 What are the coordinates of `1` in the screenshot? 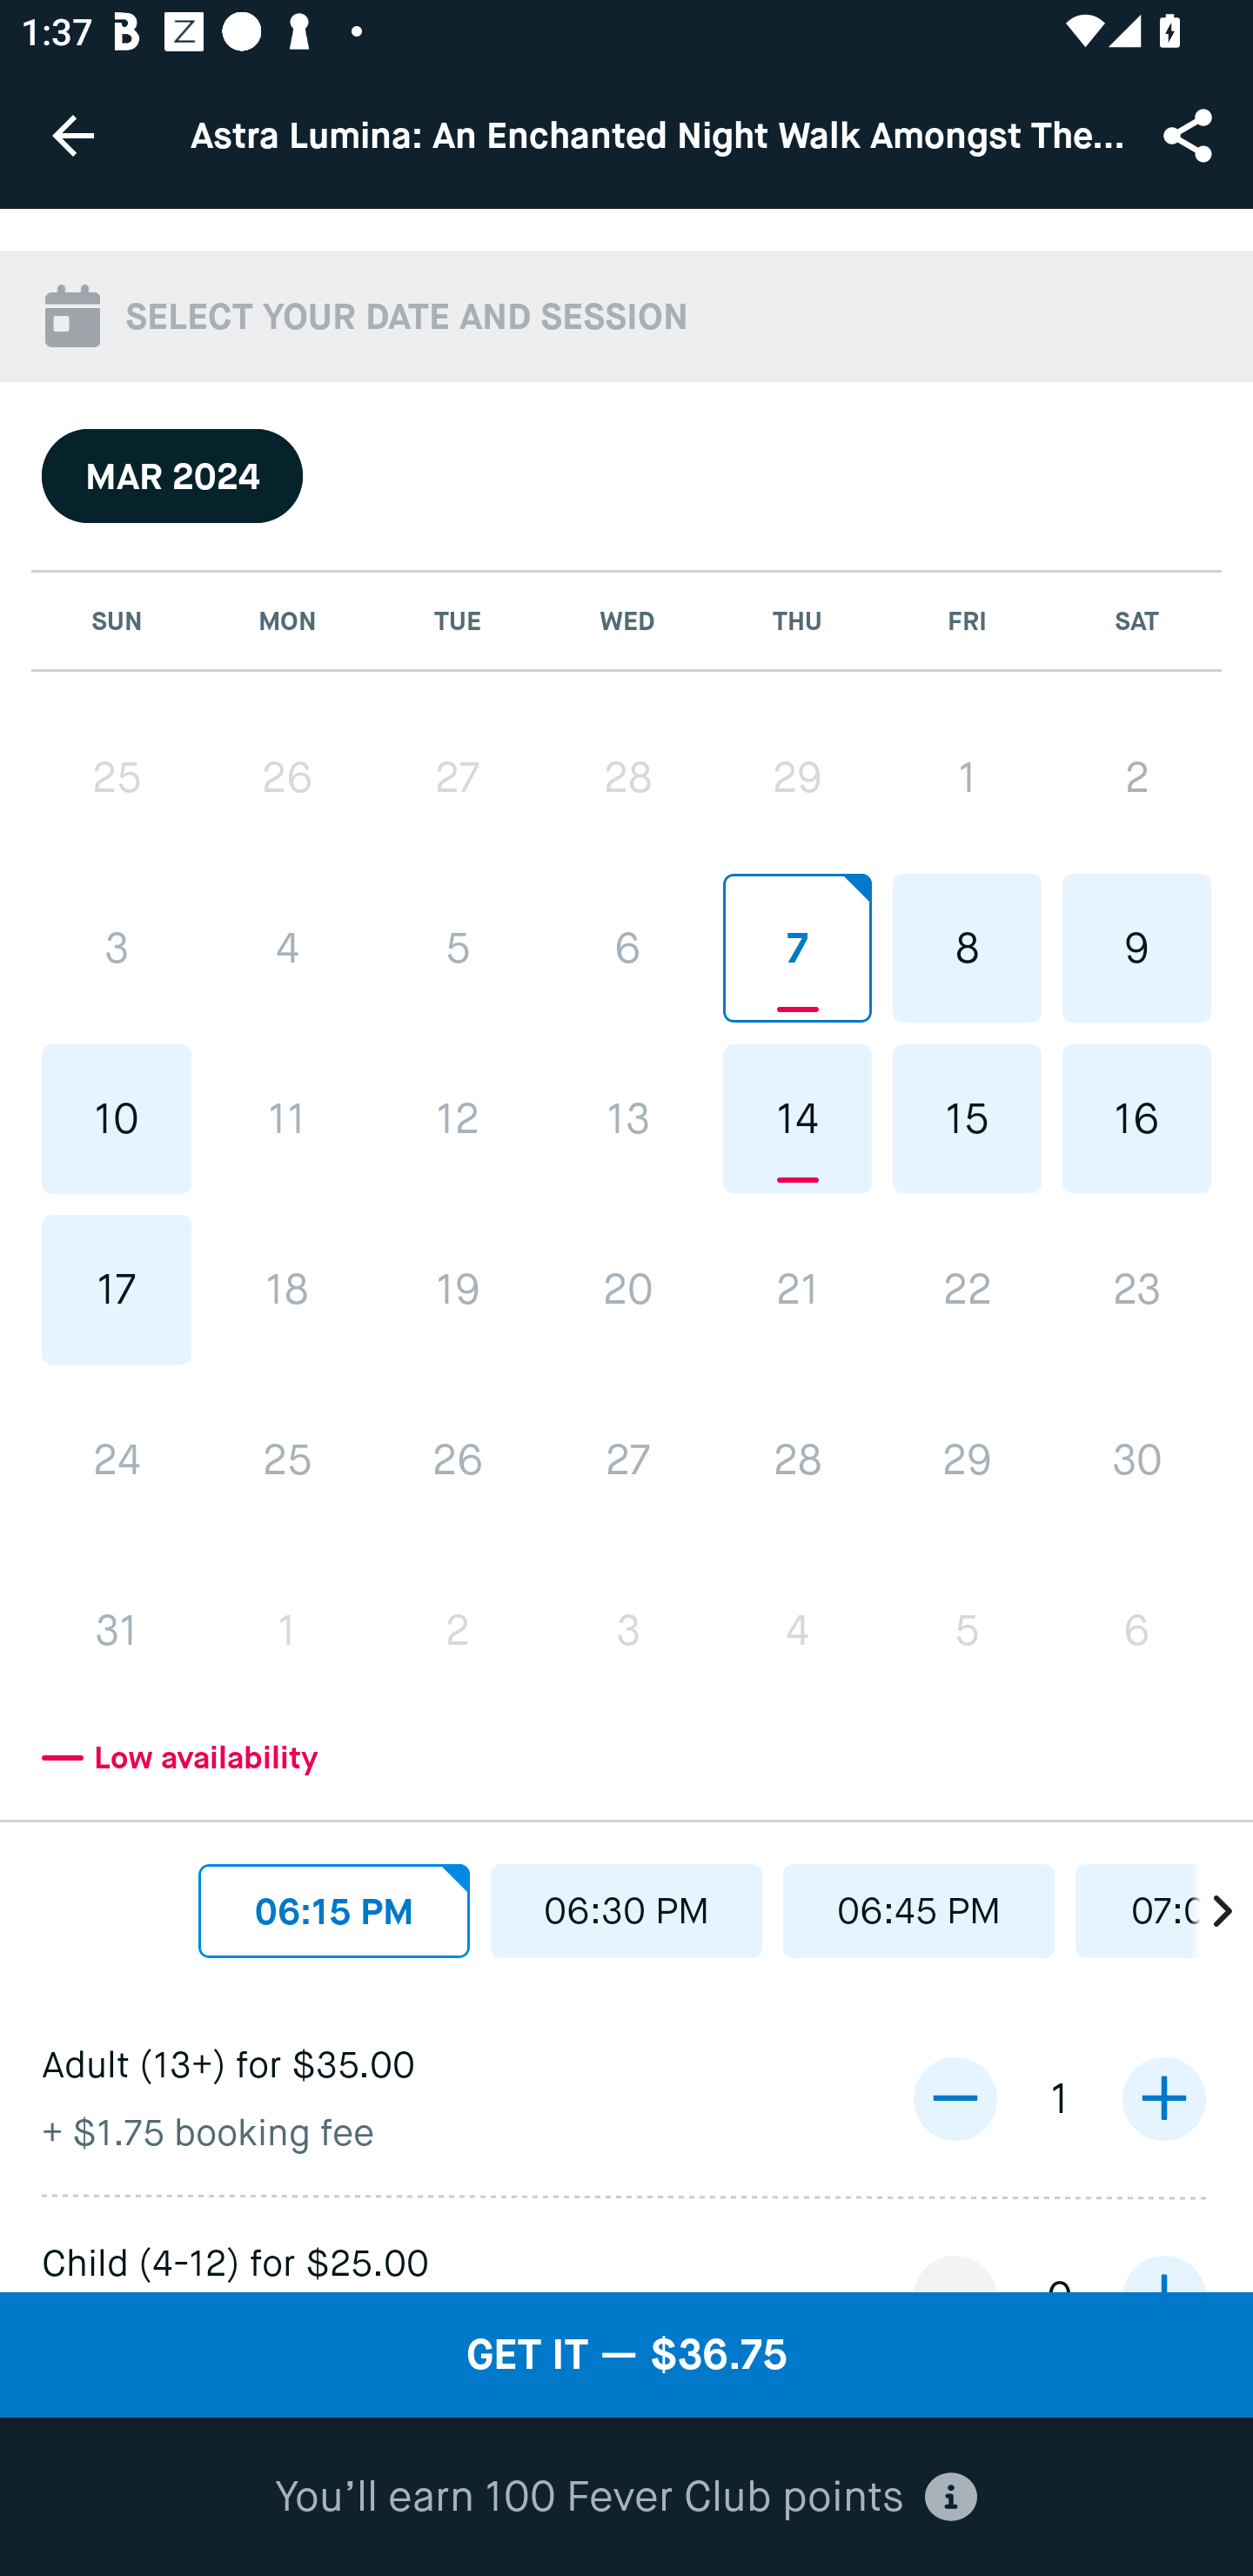 It's located at (287, 1630).